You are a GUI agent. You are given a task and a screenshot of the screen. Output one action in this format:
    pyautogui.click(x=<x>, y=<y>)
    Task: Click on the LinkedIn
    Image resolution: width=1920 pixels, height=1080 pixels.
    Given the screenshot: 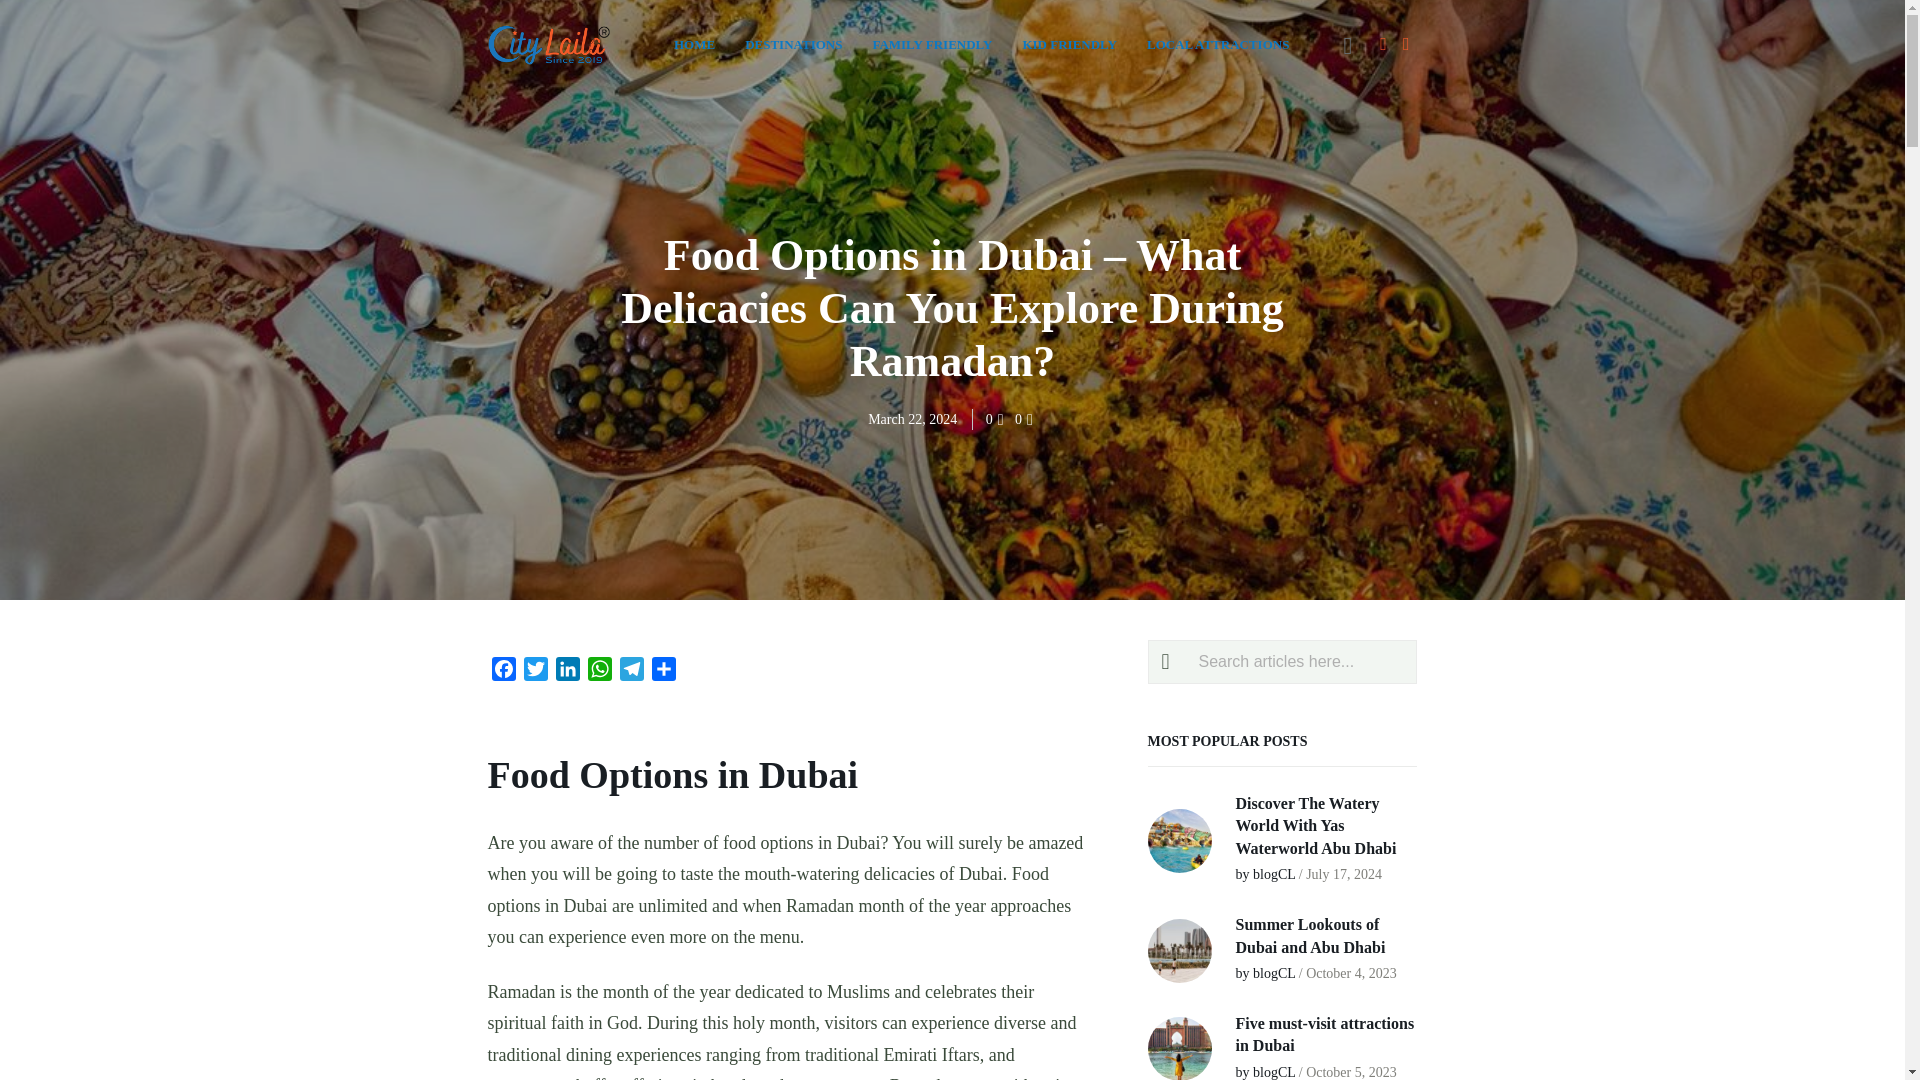 What is the action you would take?
    pyautogui.click(x=568, y=672)
    